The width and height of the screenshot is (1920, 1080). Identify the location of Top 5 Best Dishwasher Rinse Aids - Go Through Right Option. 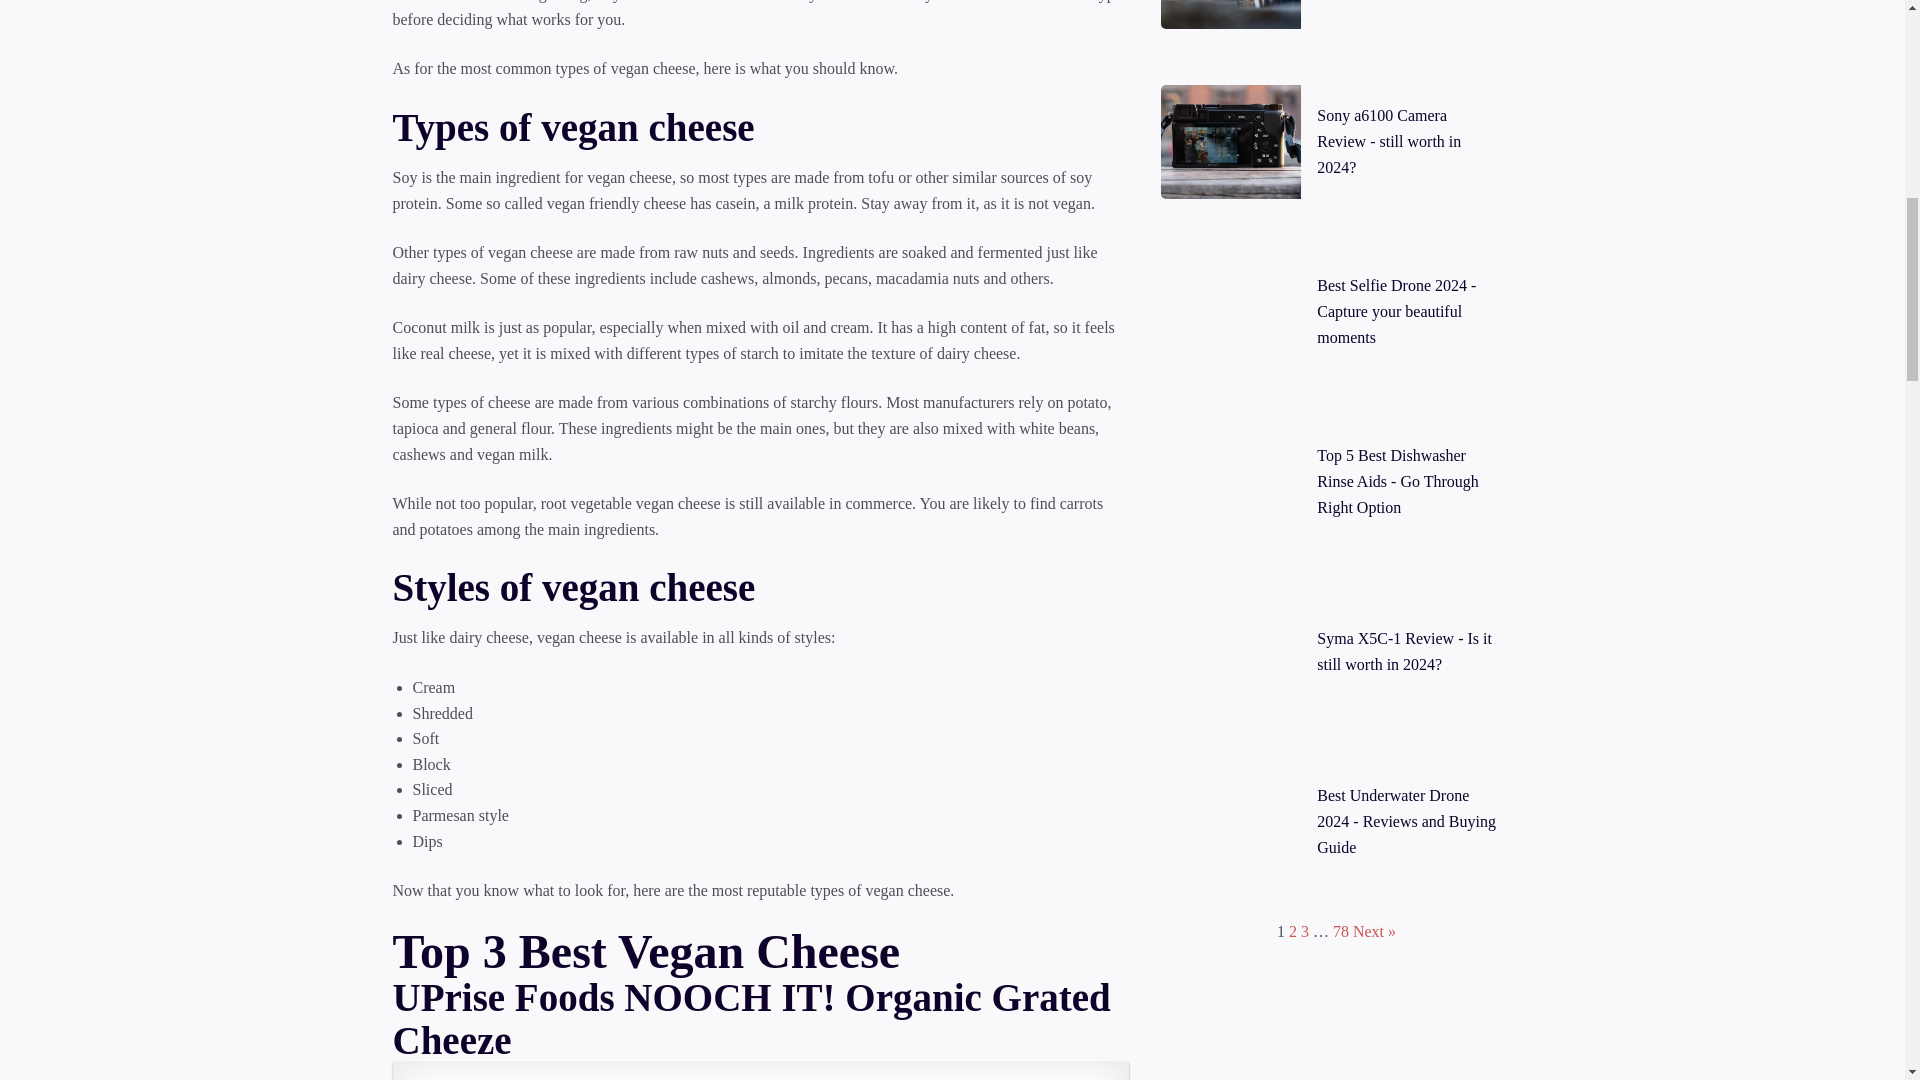
(1398, 481).